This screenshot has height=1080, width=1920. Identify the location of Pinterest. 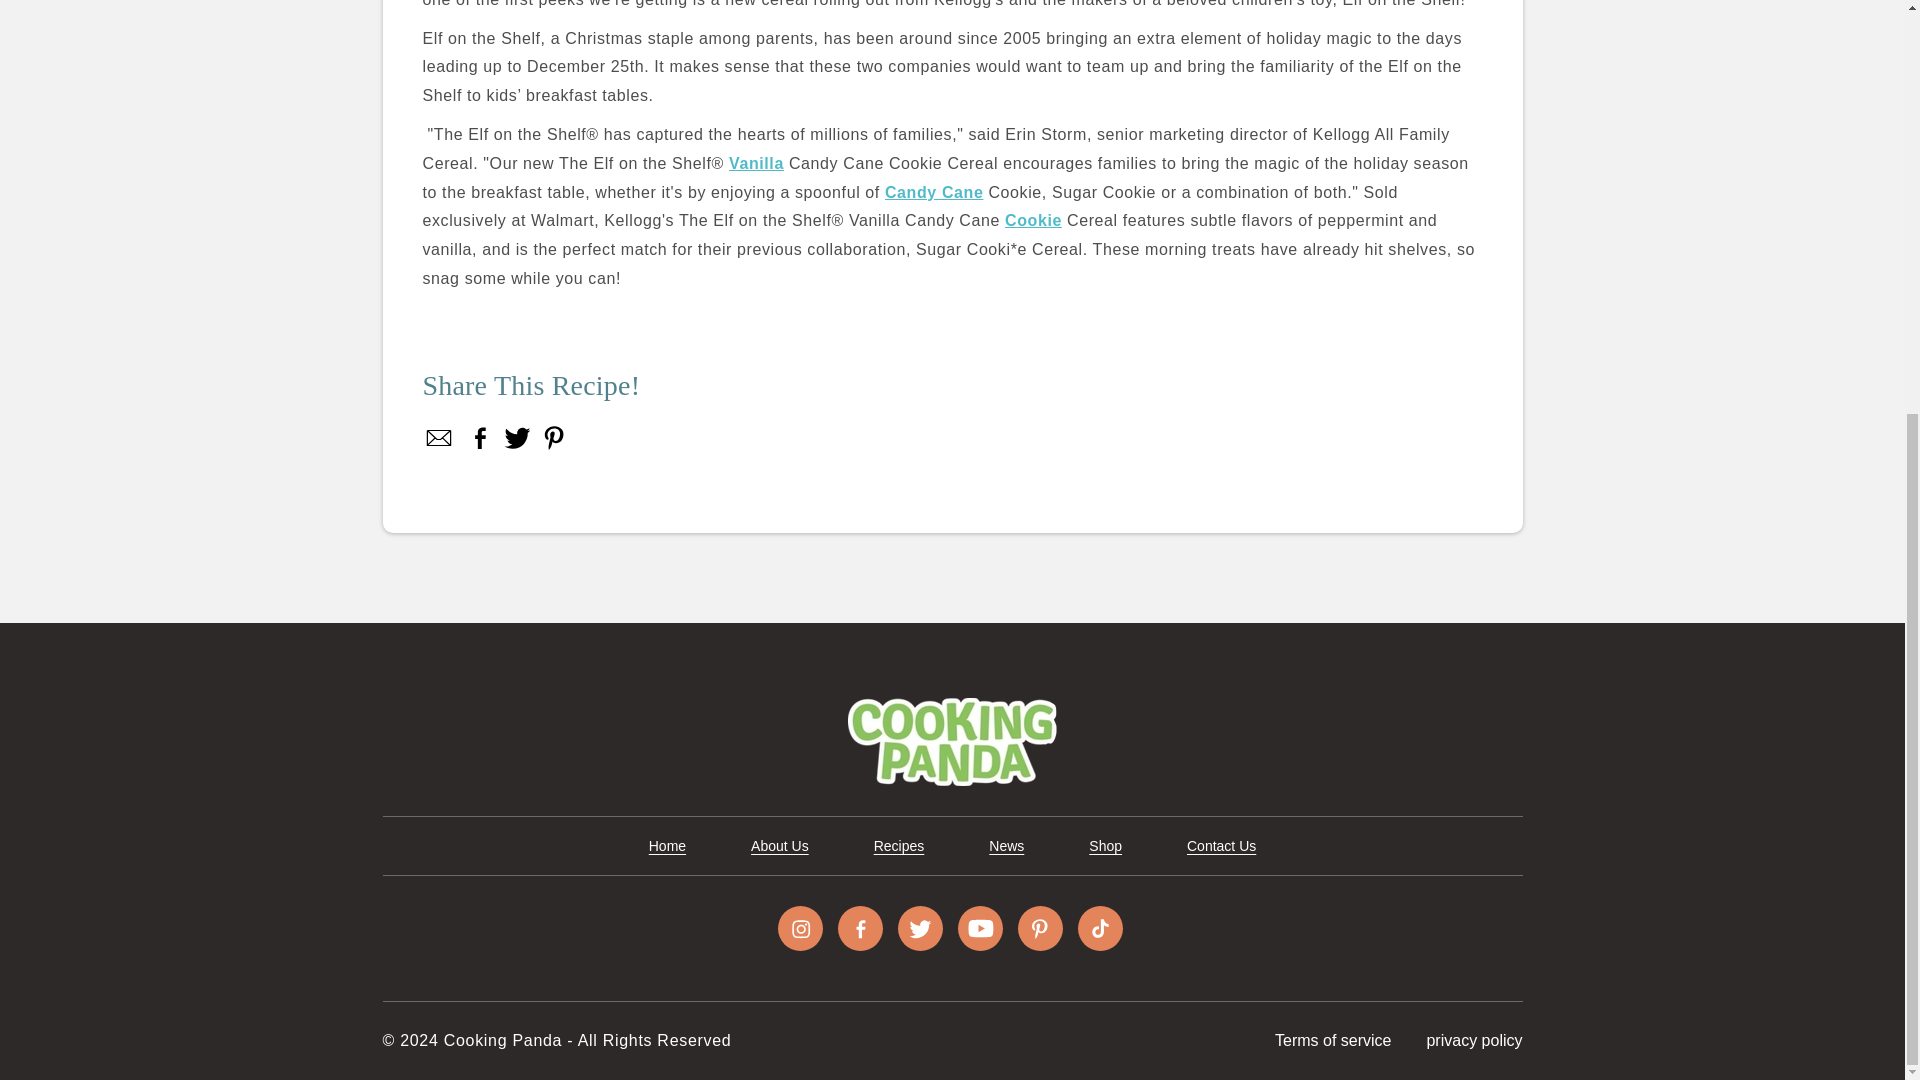
(552, 438).